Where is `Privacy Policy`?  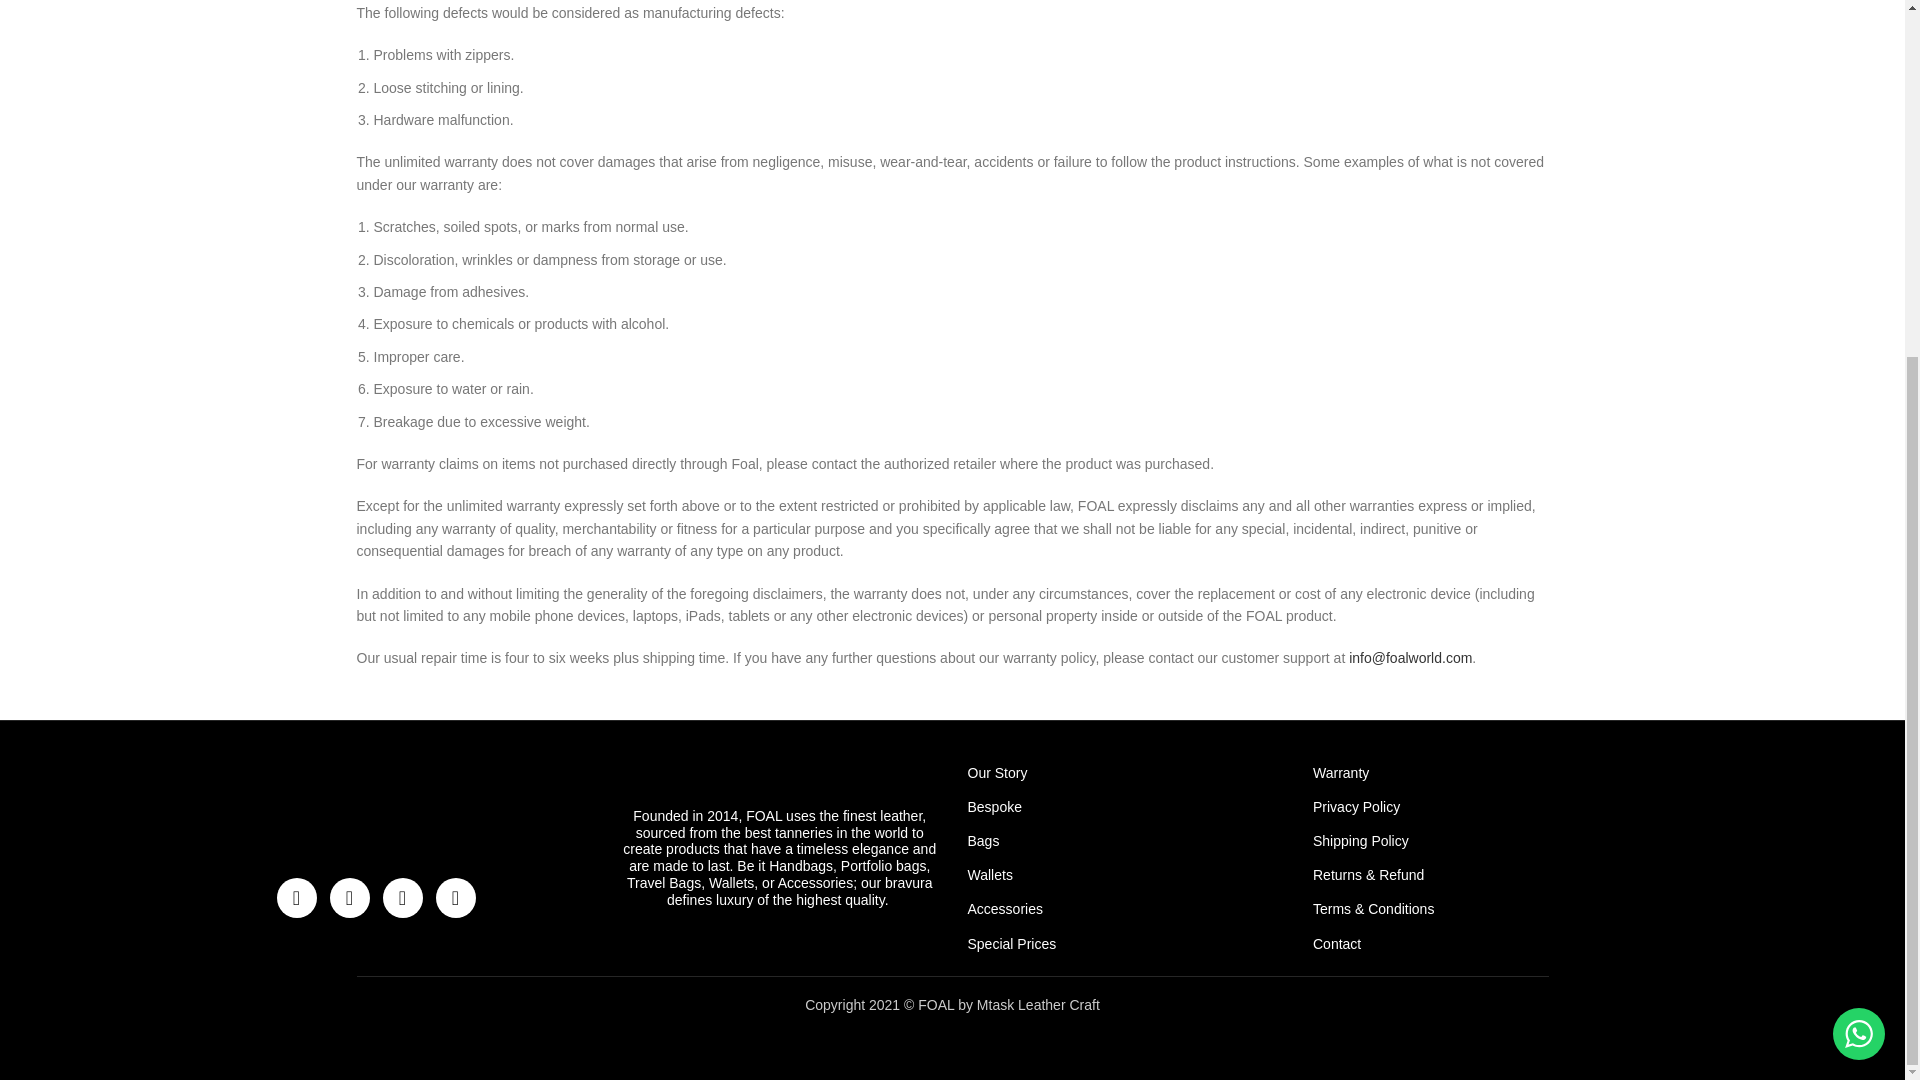 Privacy Policy is located at coordinates (1470, 806).